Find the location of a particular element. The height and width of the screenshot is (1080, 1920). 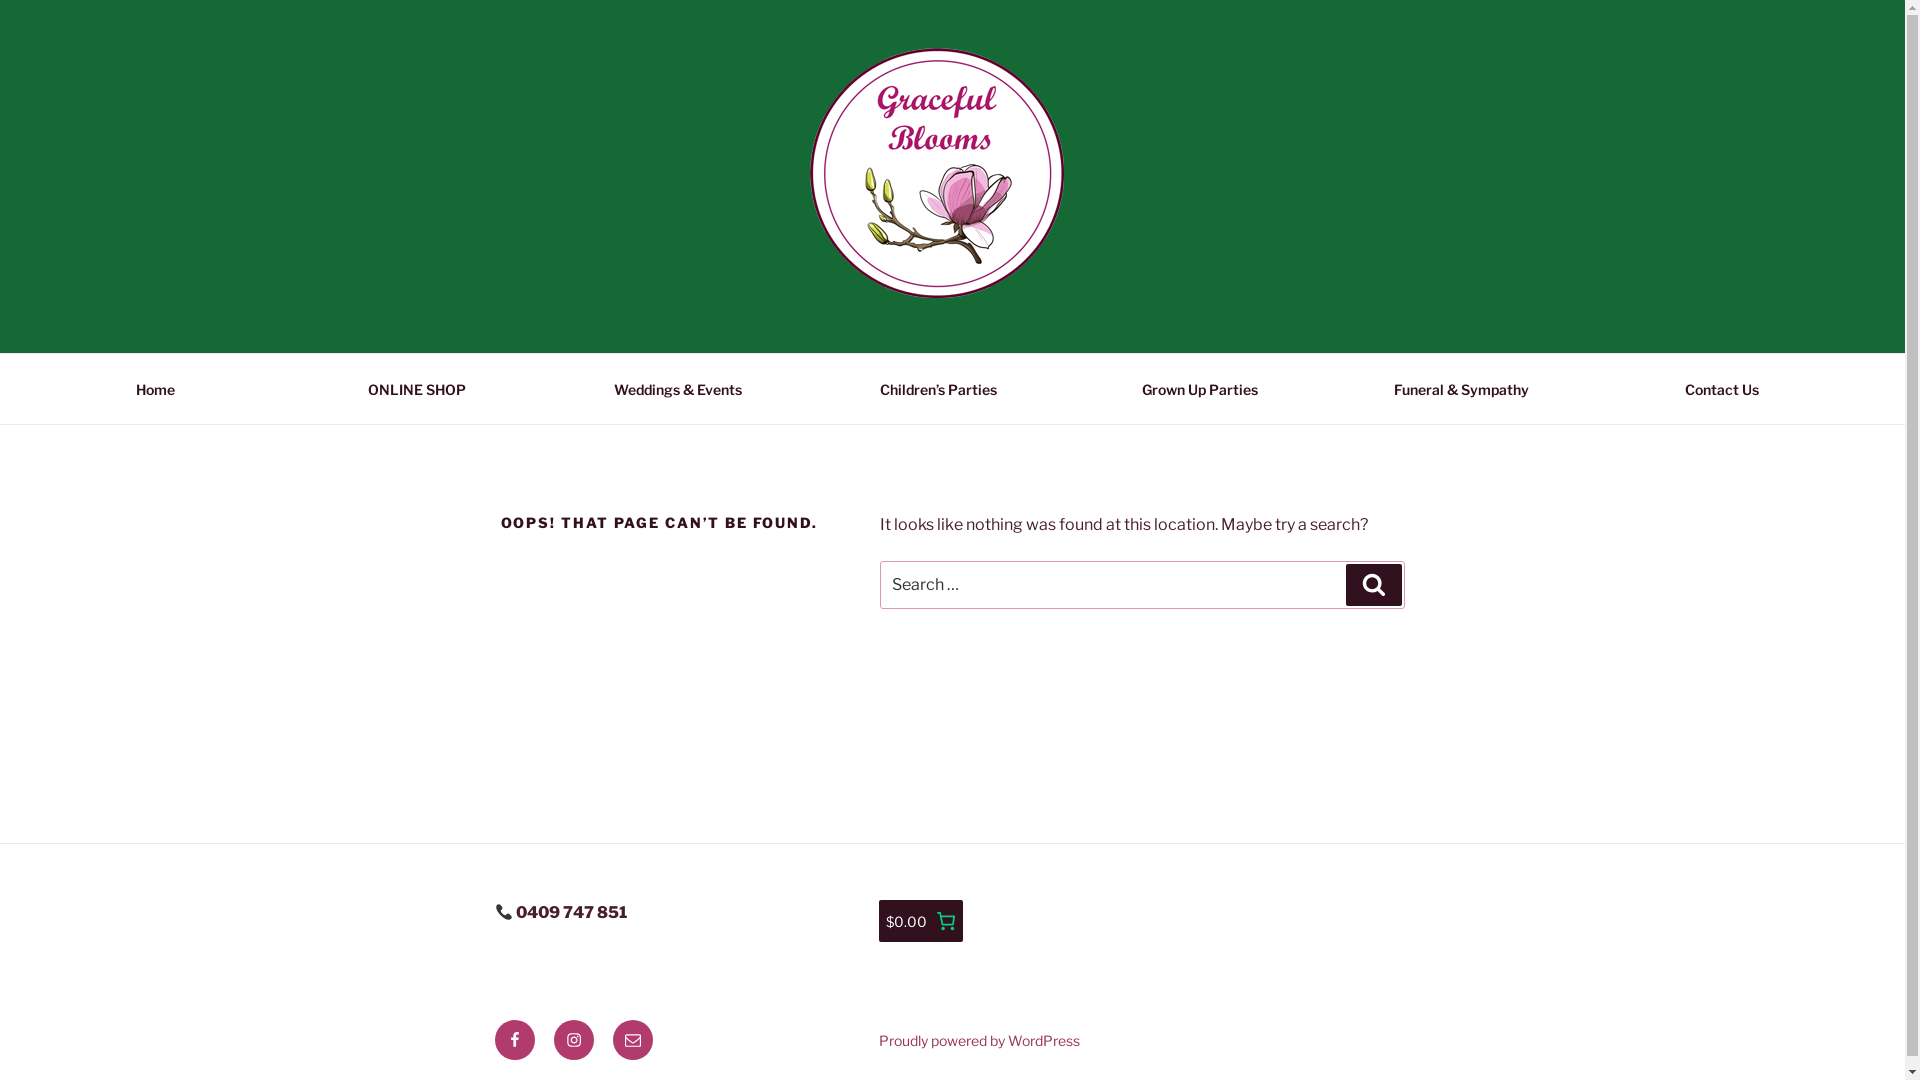

ONLINE SHOP is located at coordinates (416, 388).